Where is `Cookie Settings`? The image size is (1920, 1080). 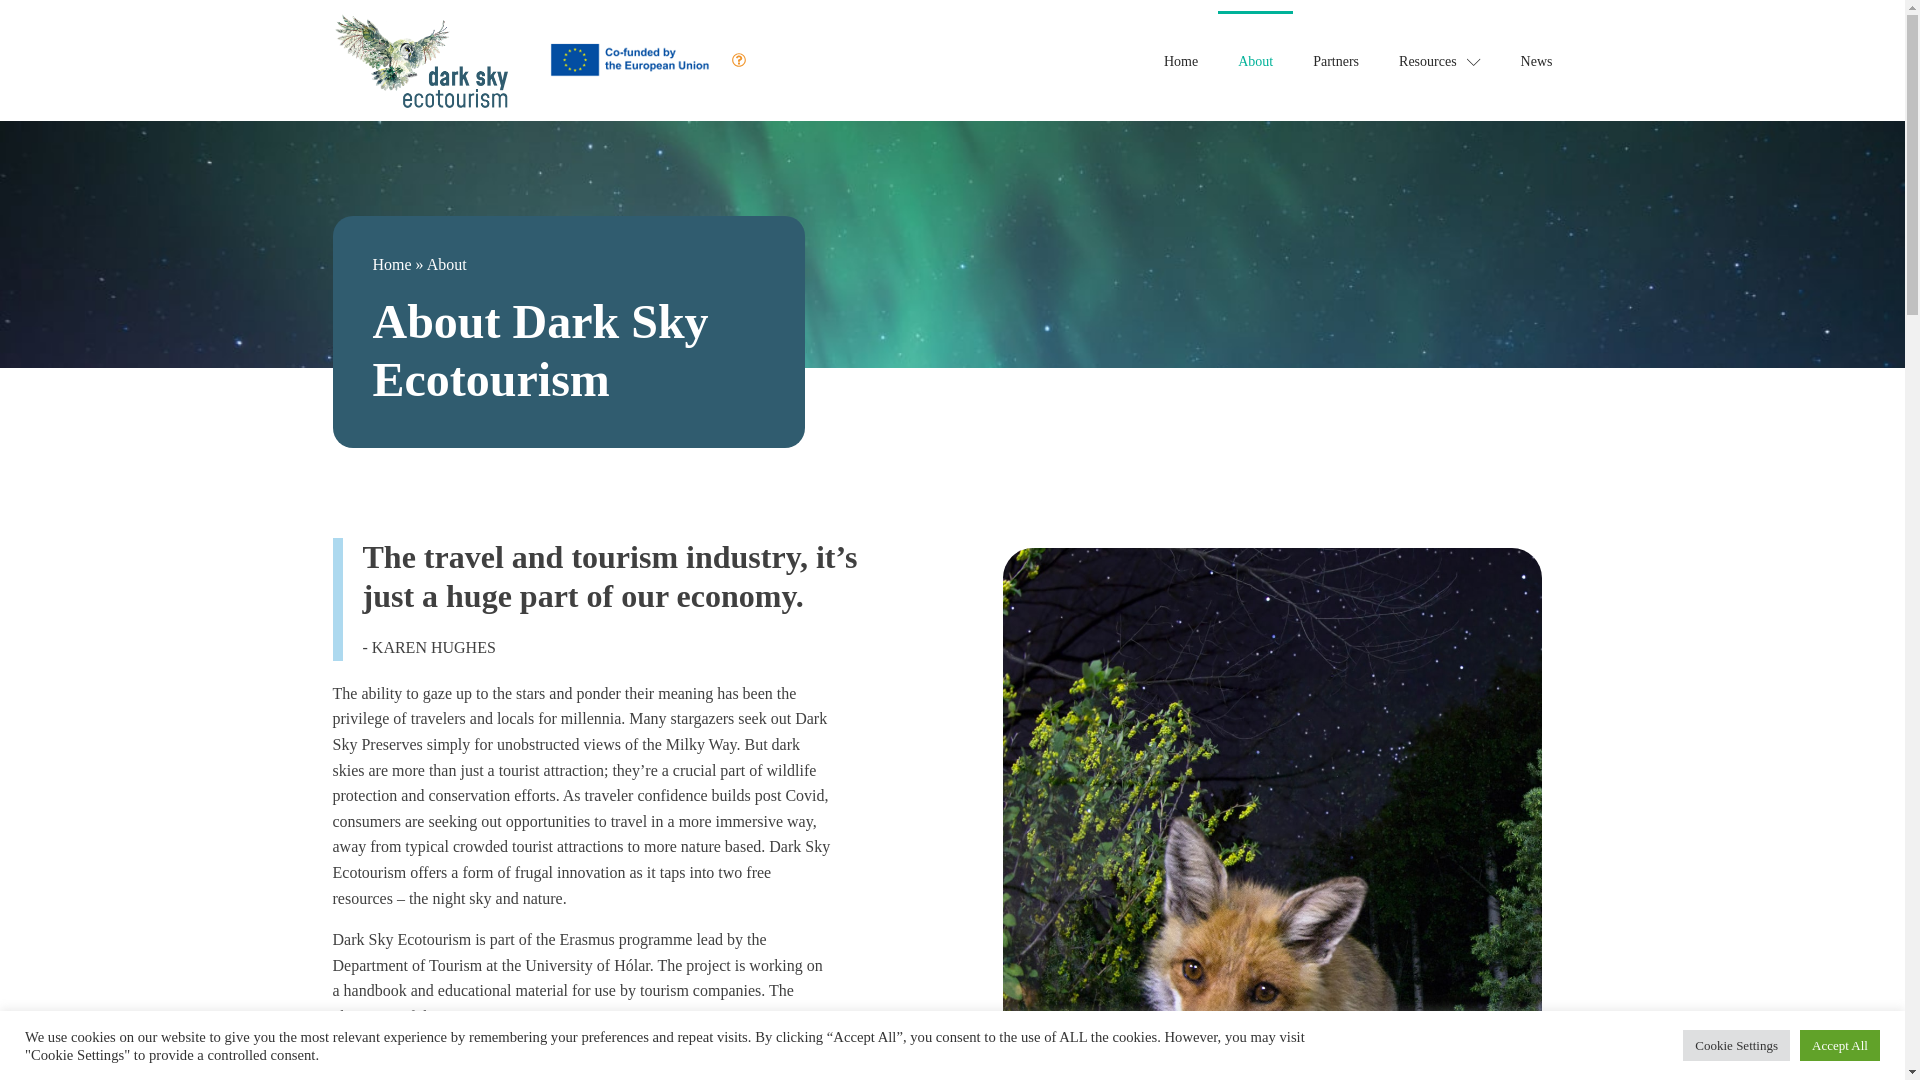
Cookie Settings is located at coordinates (1736, 1045).